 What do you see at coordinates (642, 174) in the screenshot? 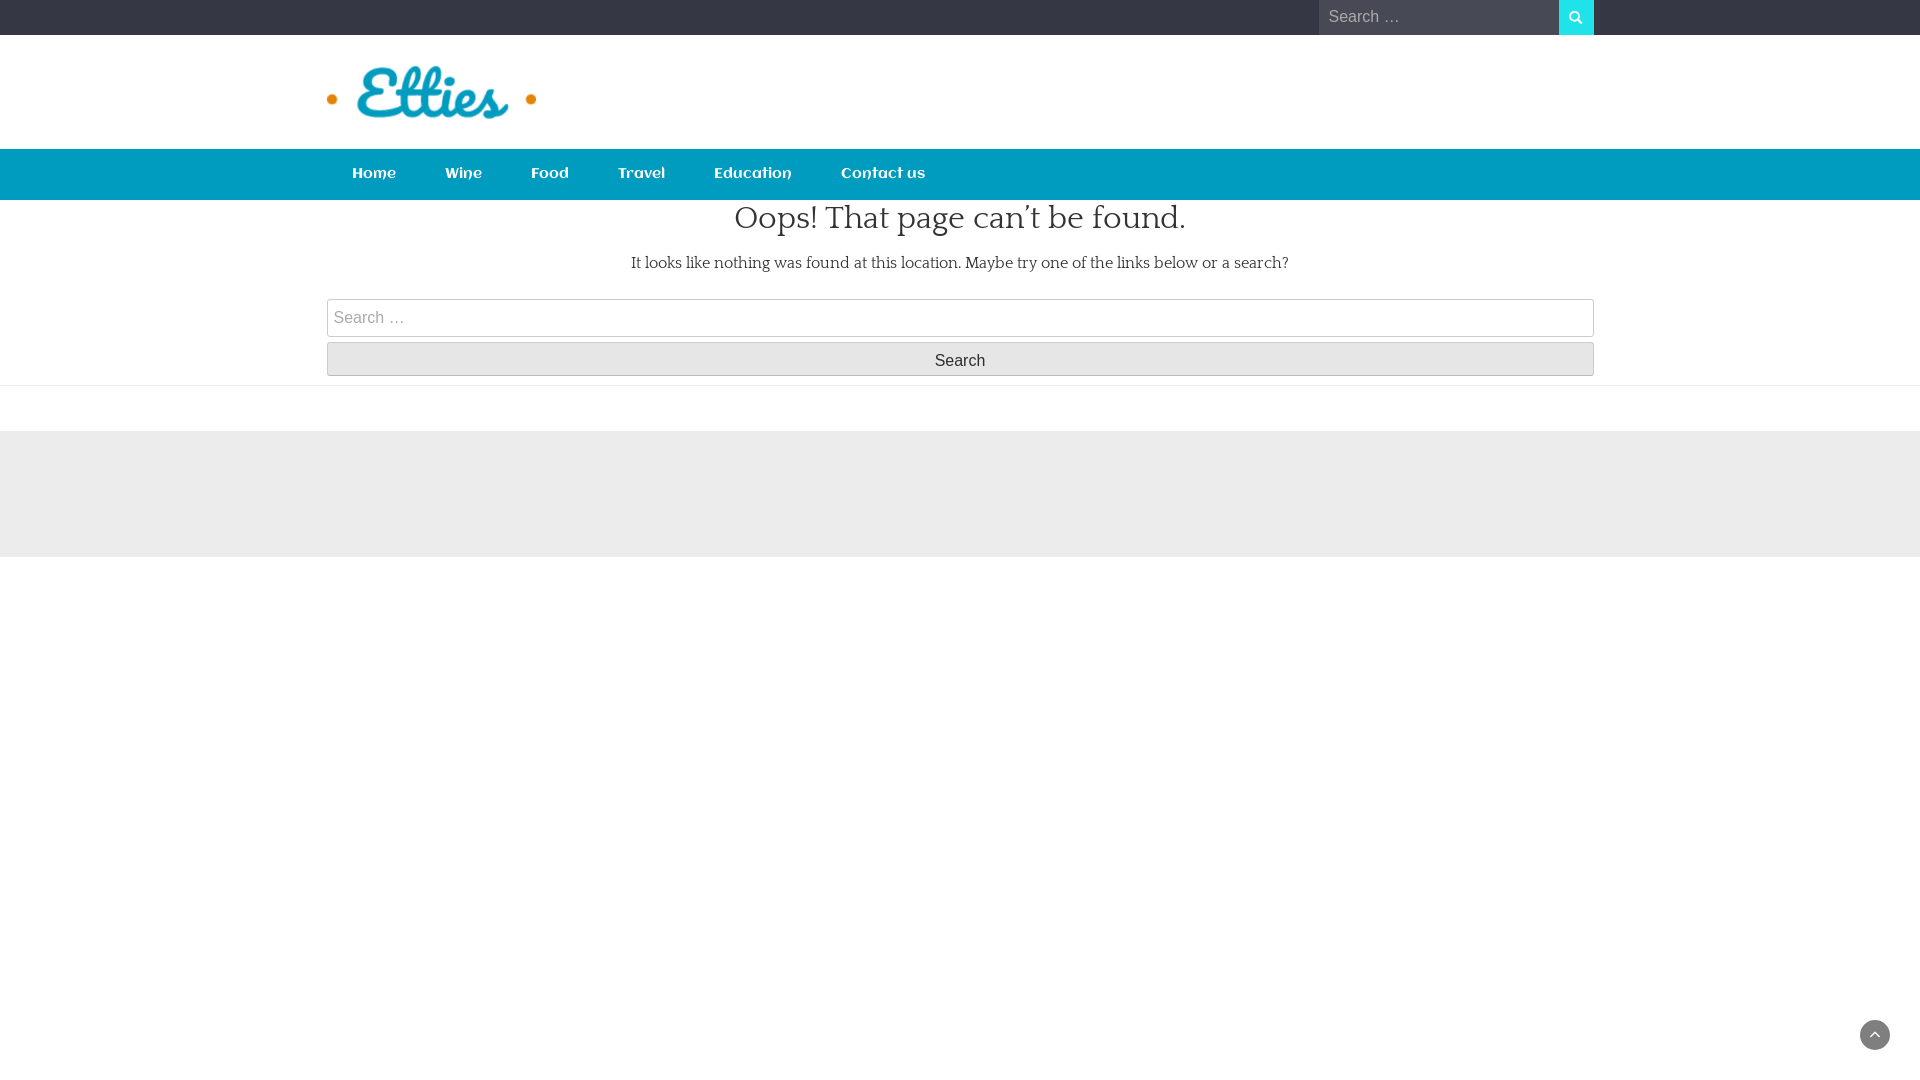
I see `Travel` at bounding box center [642, 174].